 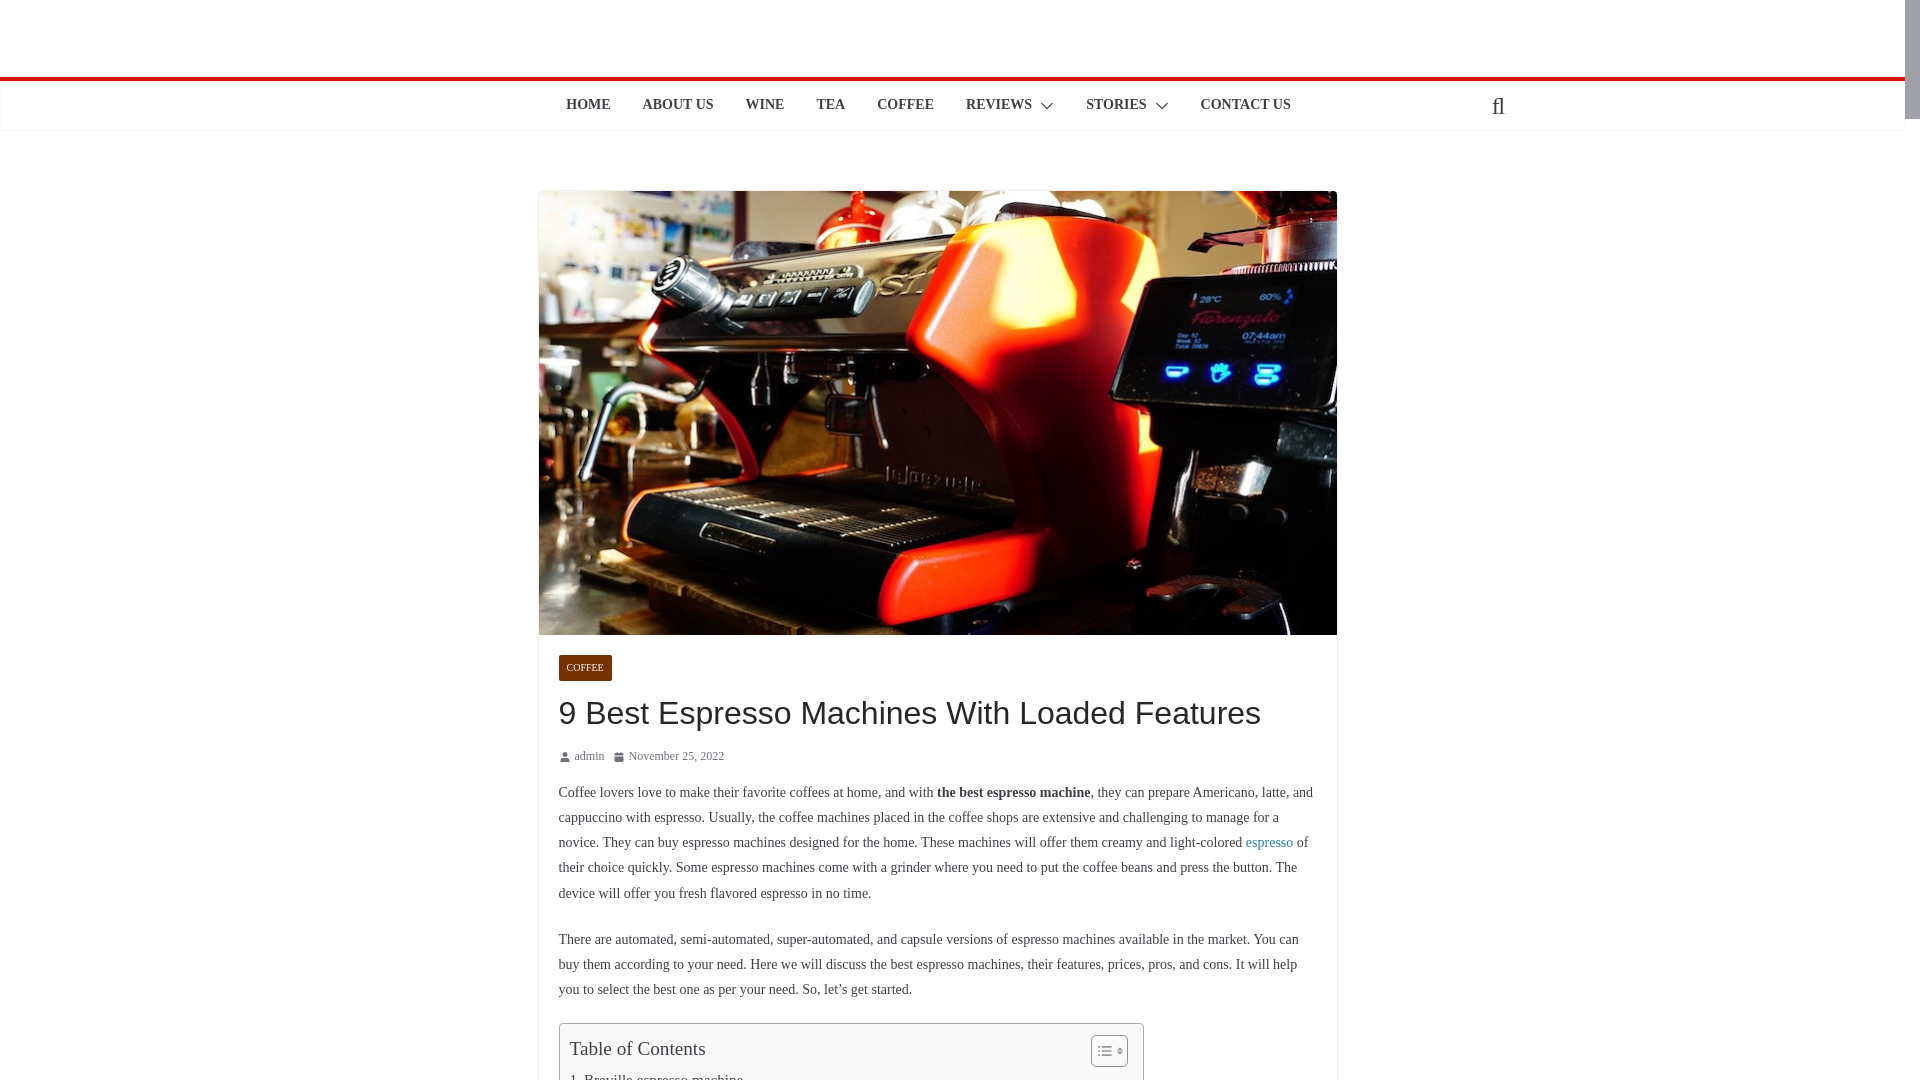 I want to click on HOME, so click(x=588, y=105).